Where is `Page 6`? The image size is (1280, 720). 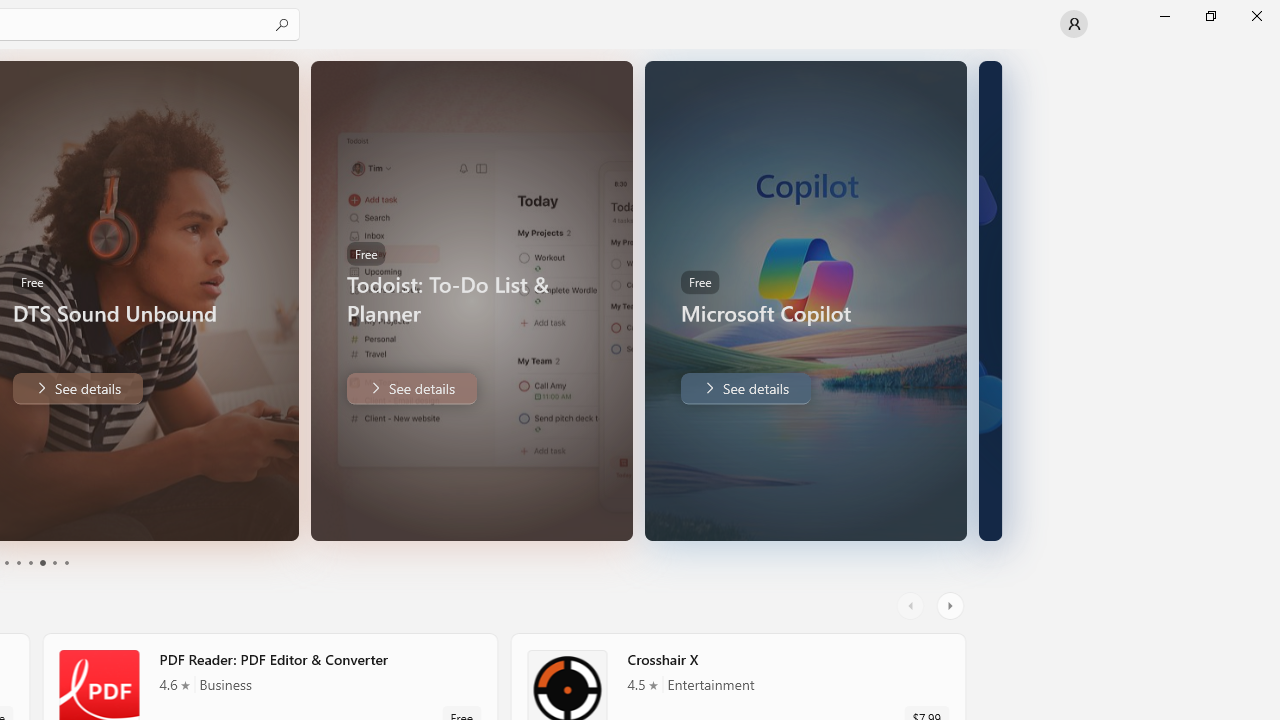 Page 6 is located at coordinates (66, 562).